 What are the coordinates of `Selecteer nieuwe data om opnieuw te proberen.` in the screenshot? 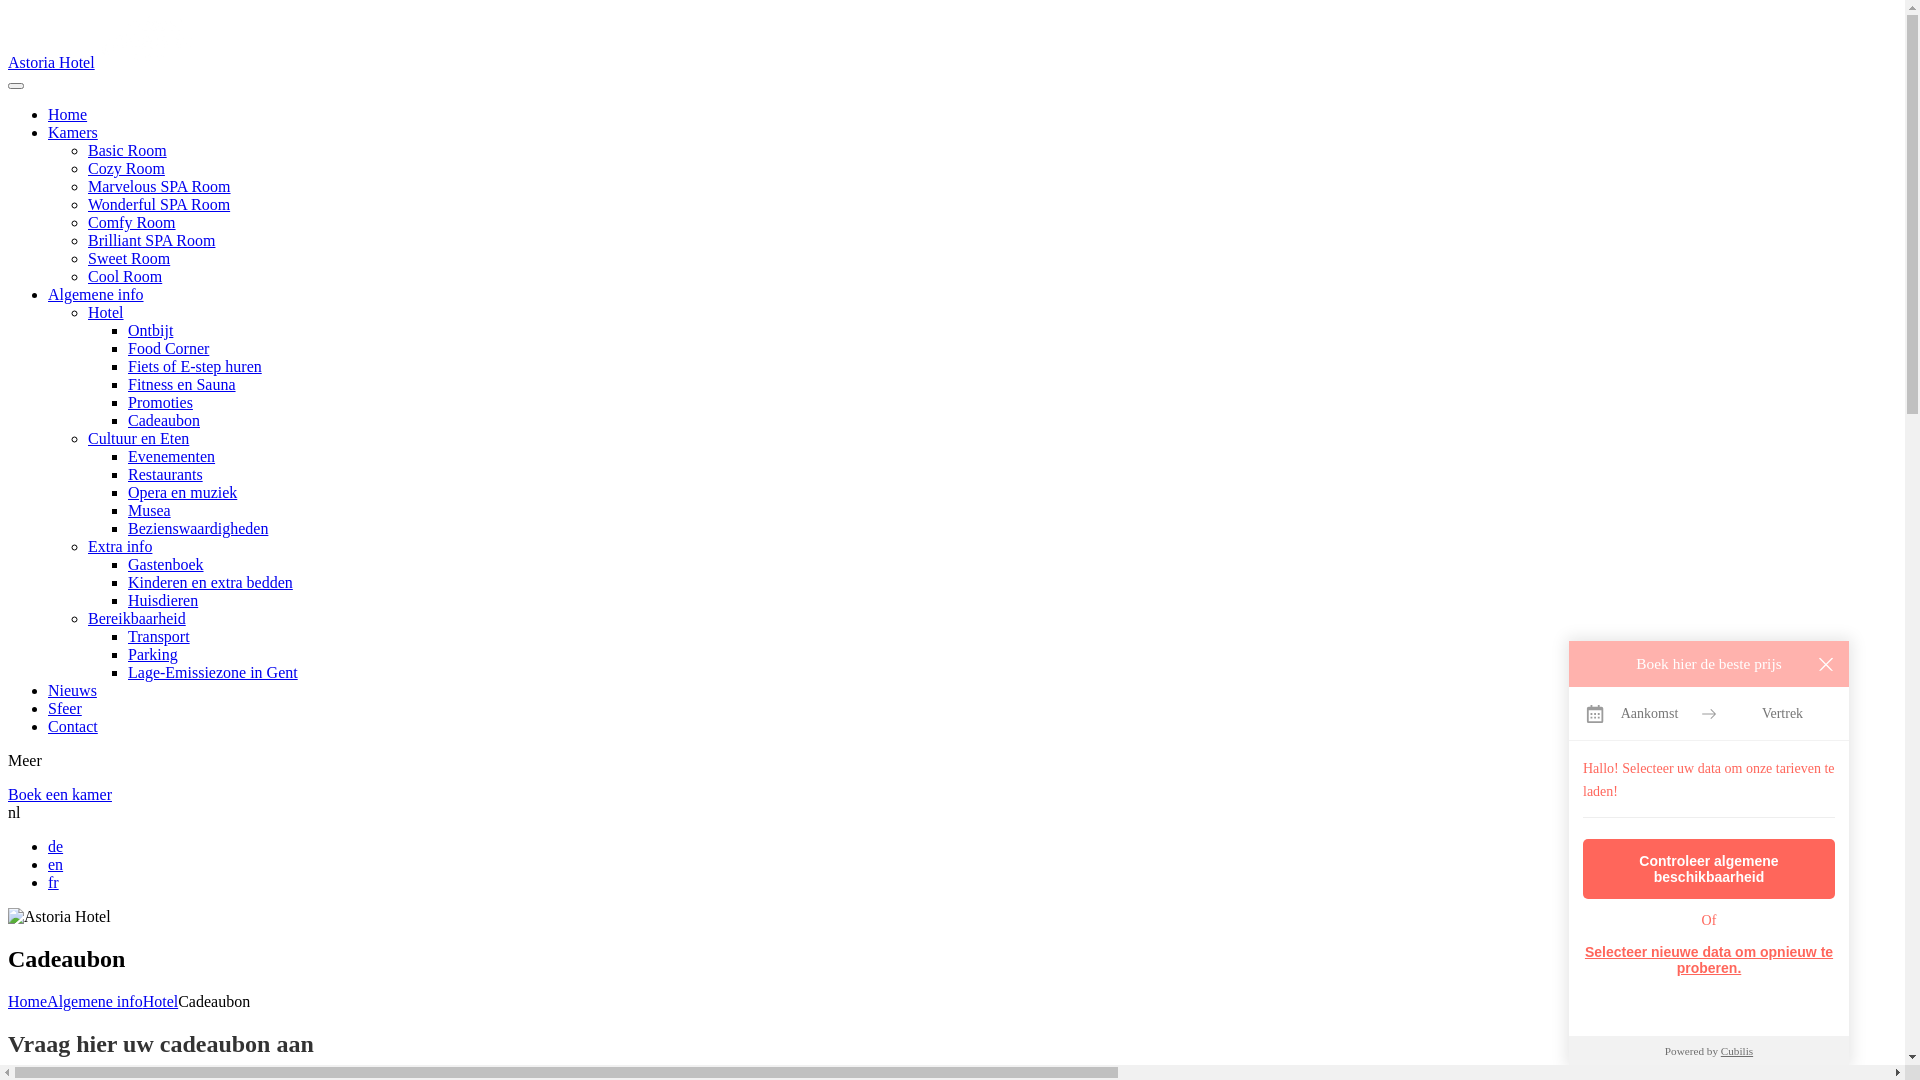 It's located at (1709, 960).